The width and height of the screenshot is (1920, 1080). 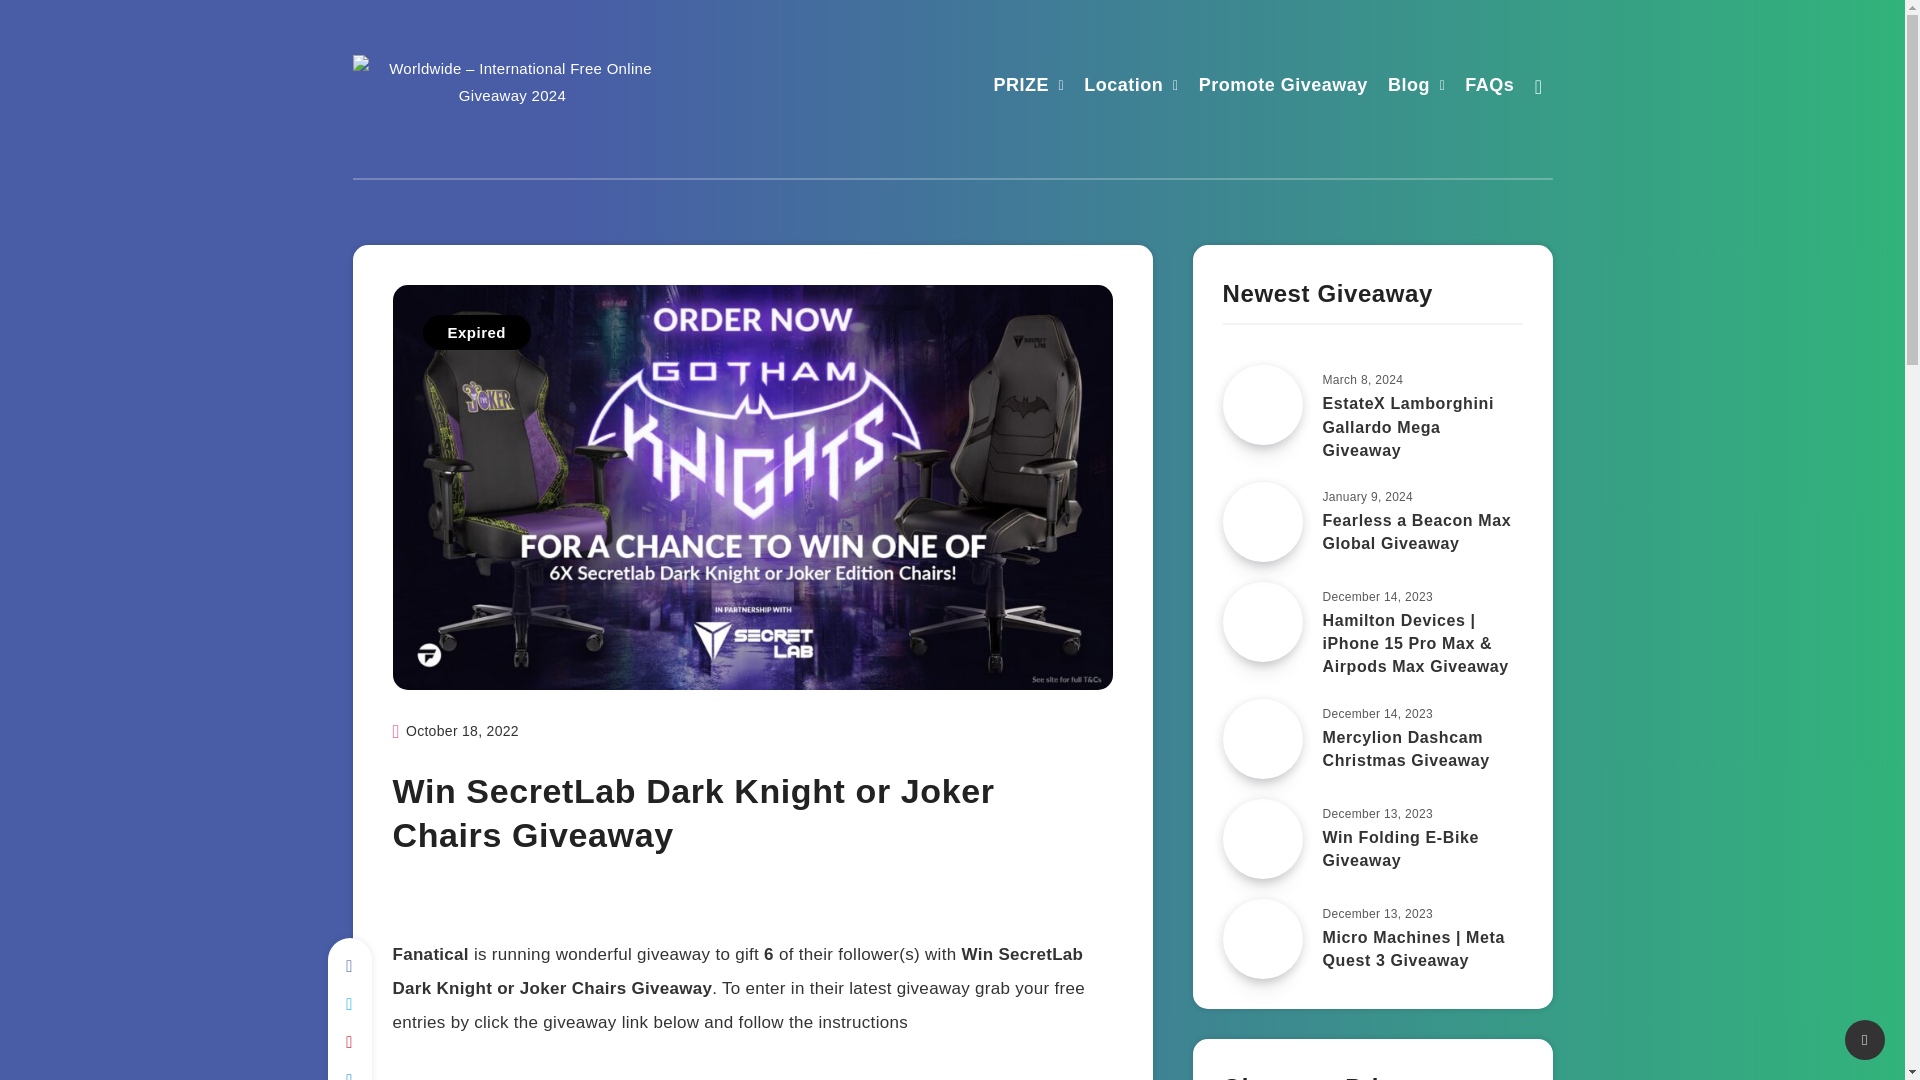 What do you see at coordinates (1282, 87) in the screenshot?
I see `Promote Giveaway` at bounding box center [1282, 87].